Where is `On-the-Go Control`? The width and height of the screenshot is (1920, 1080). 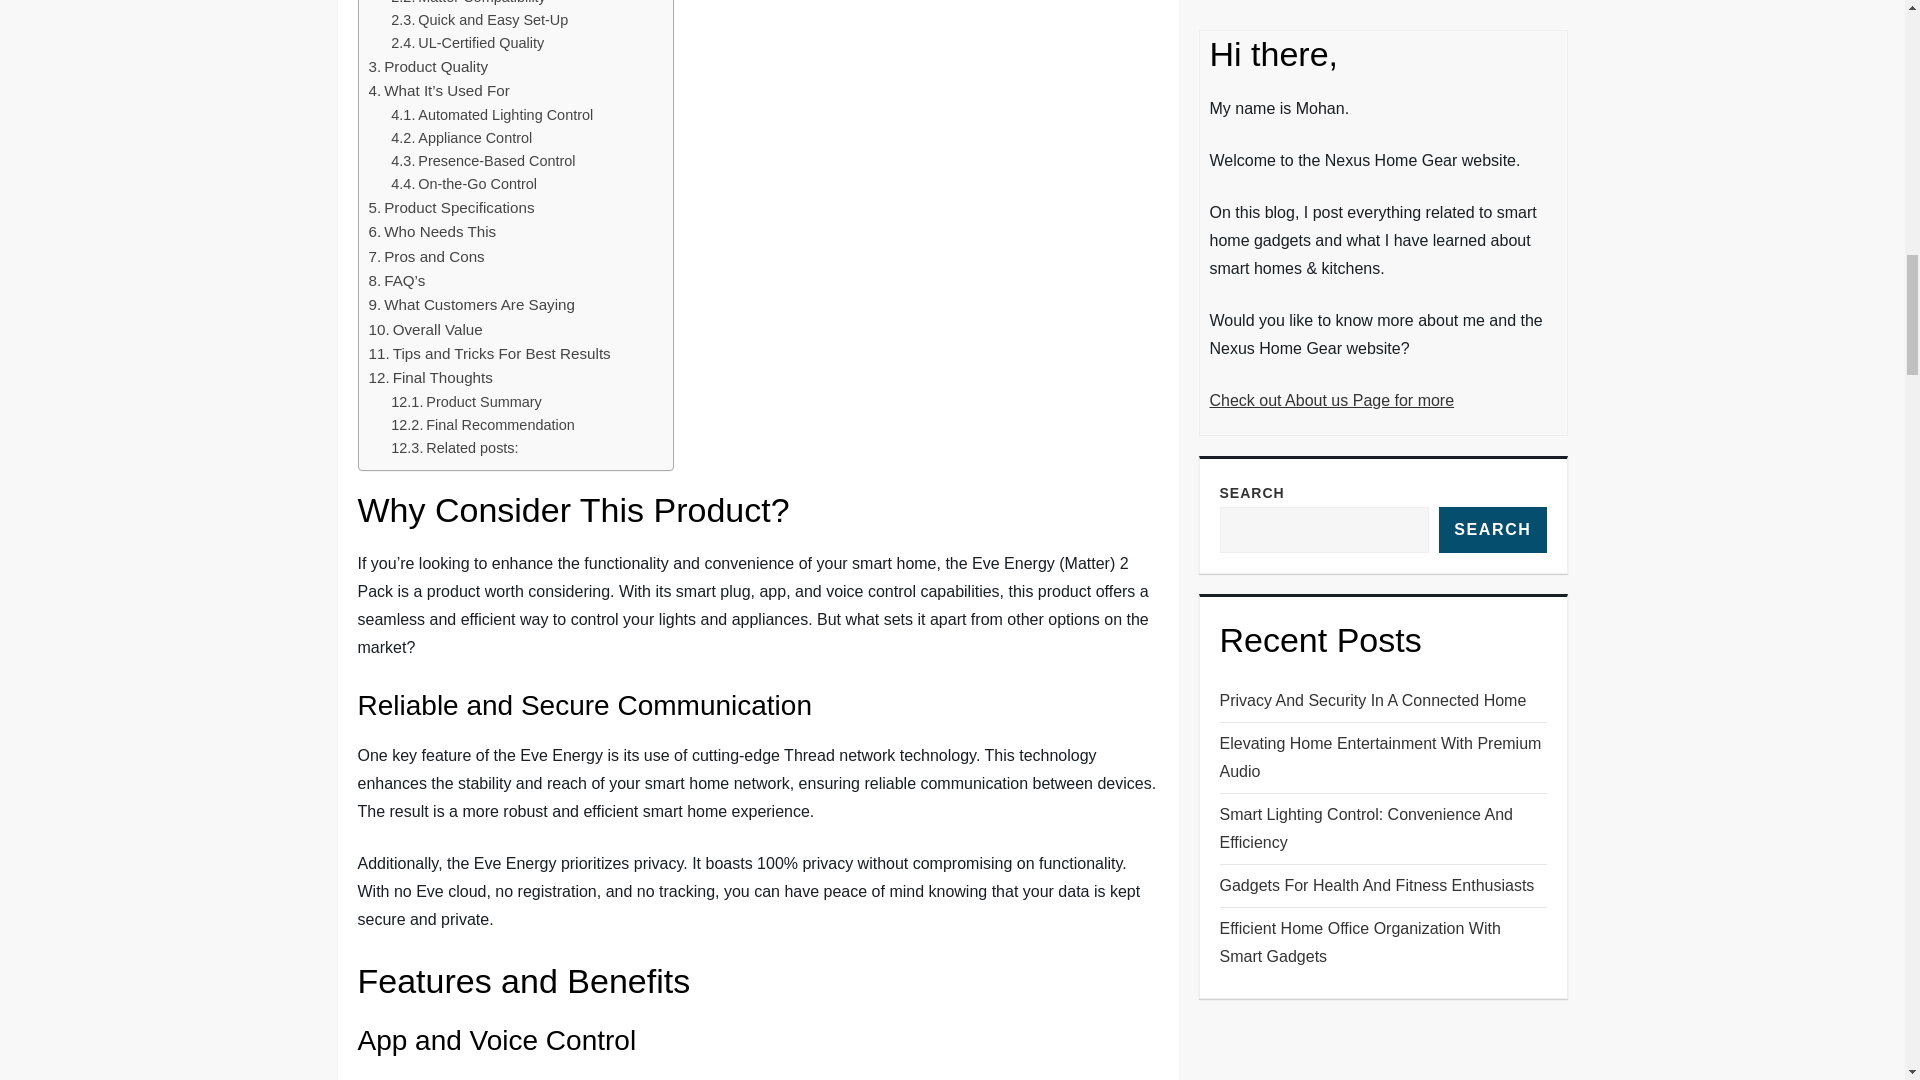
On-the-Go Control is located at coordinates (464, 184).